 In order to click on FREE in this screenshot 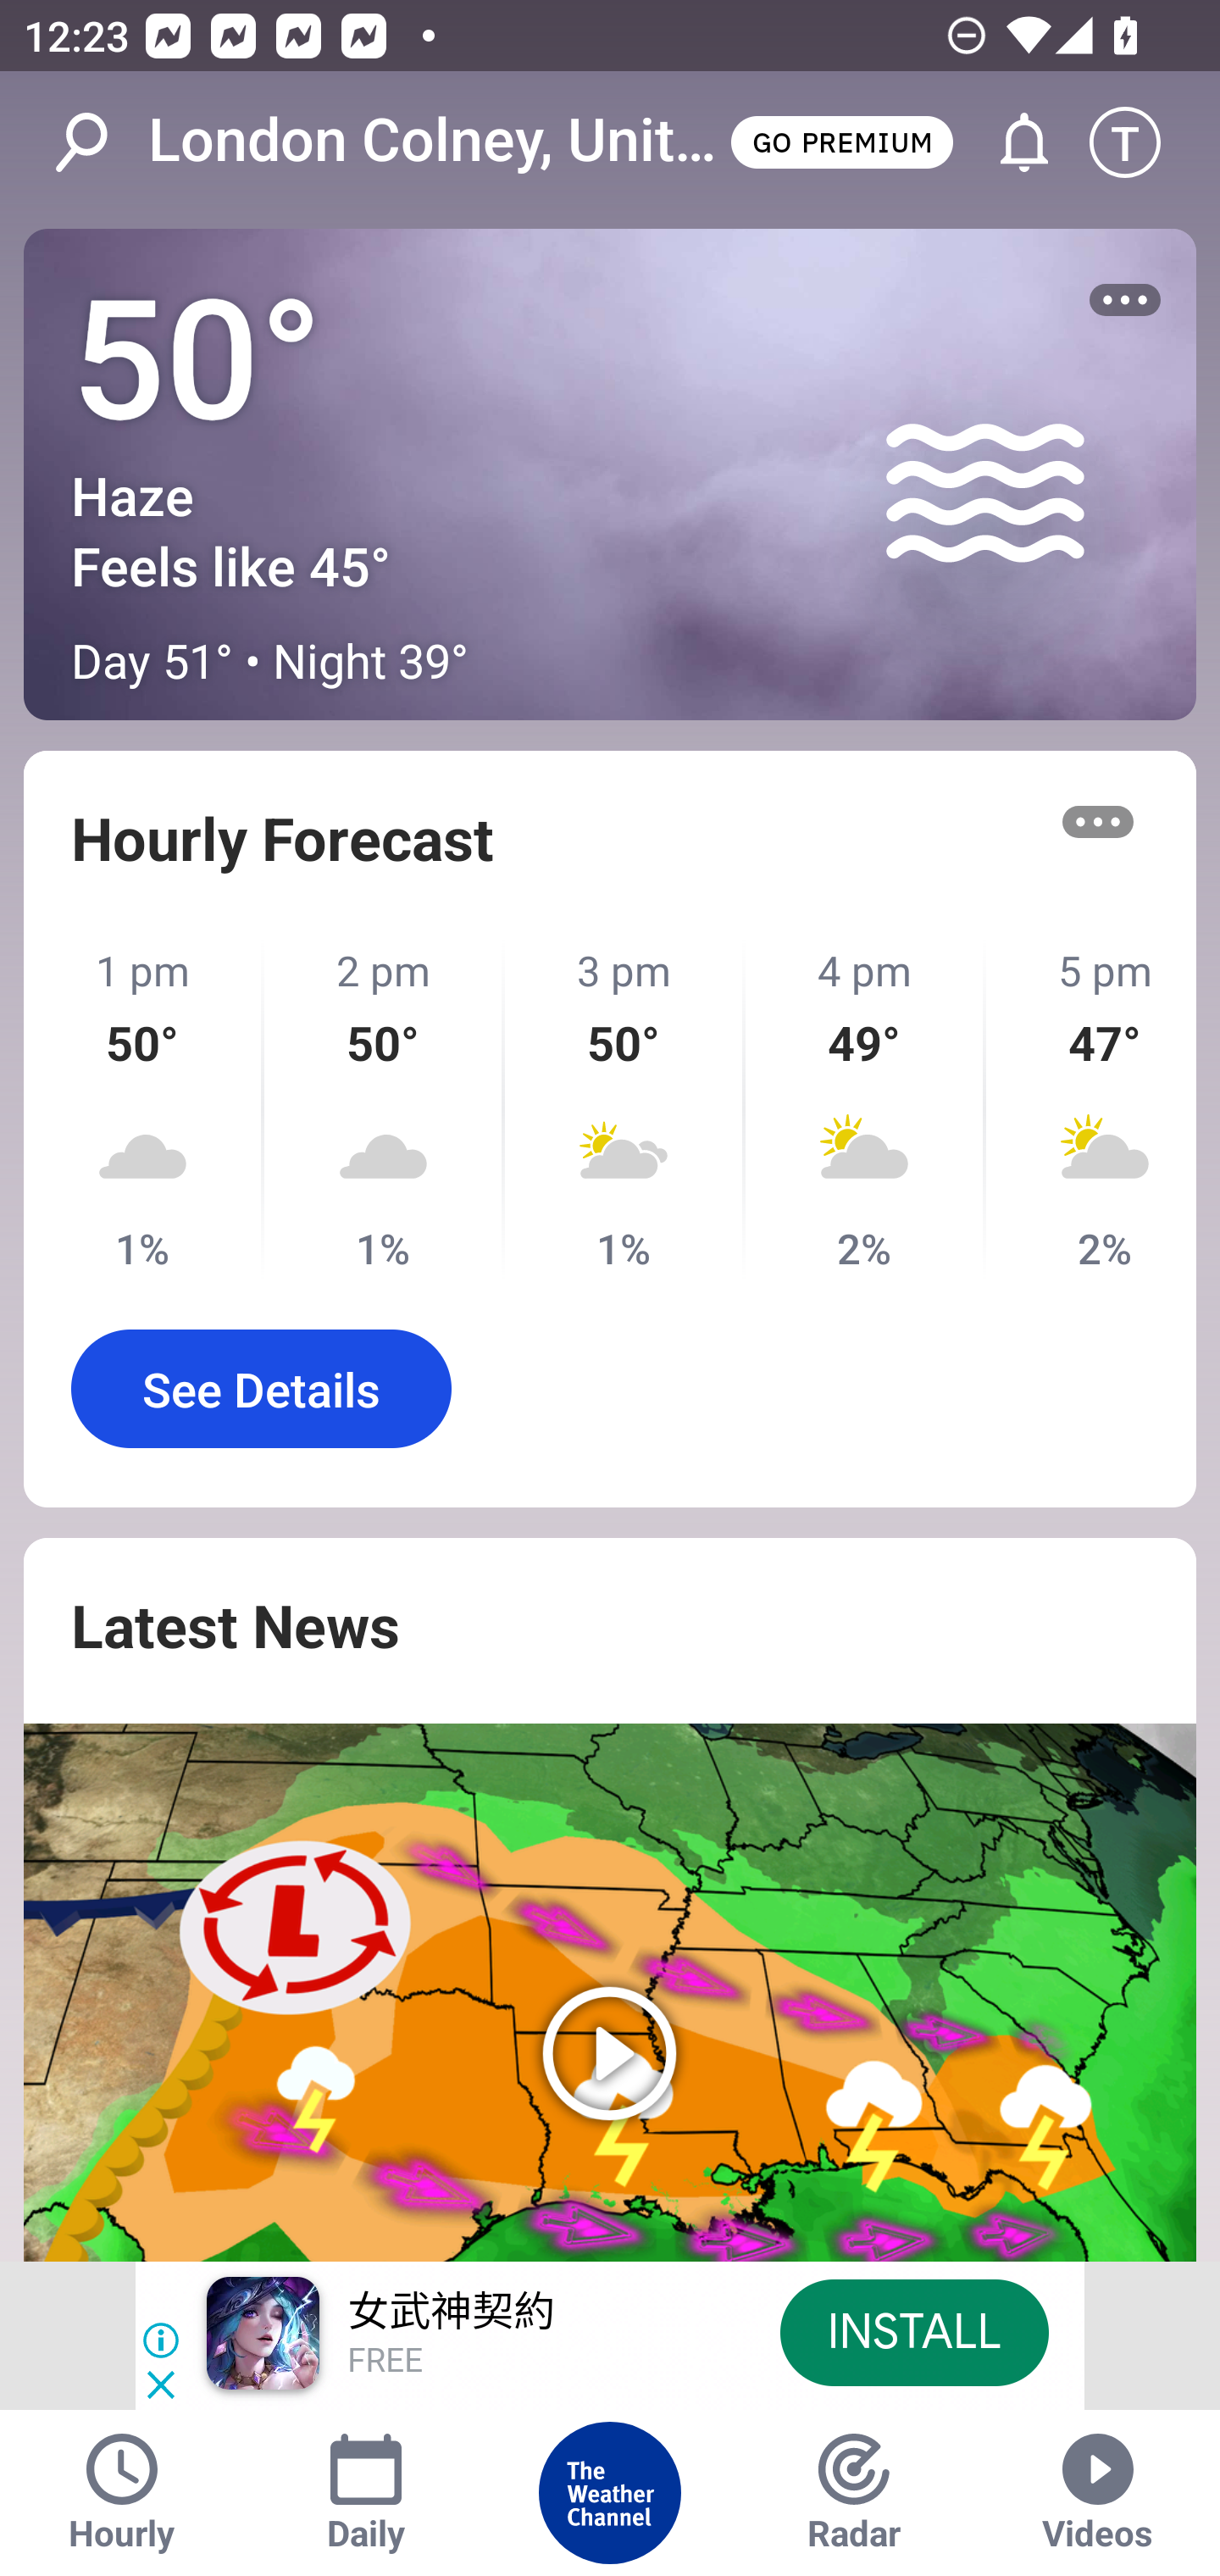, I will do `click(385, 2362)`.